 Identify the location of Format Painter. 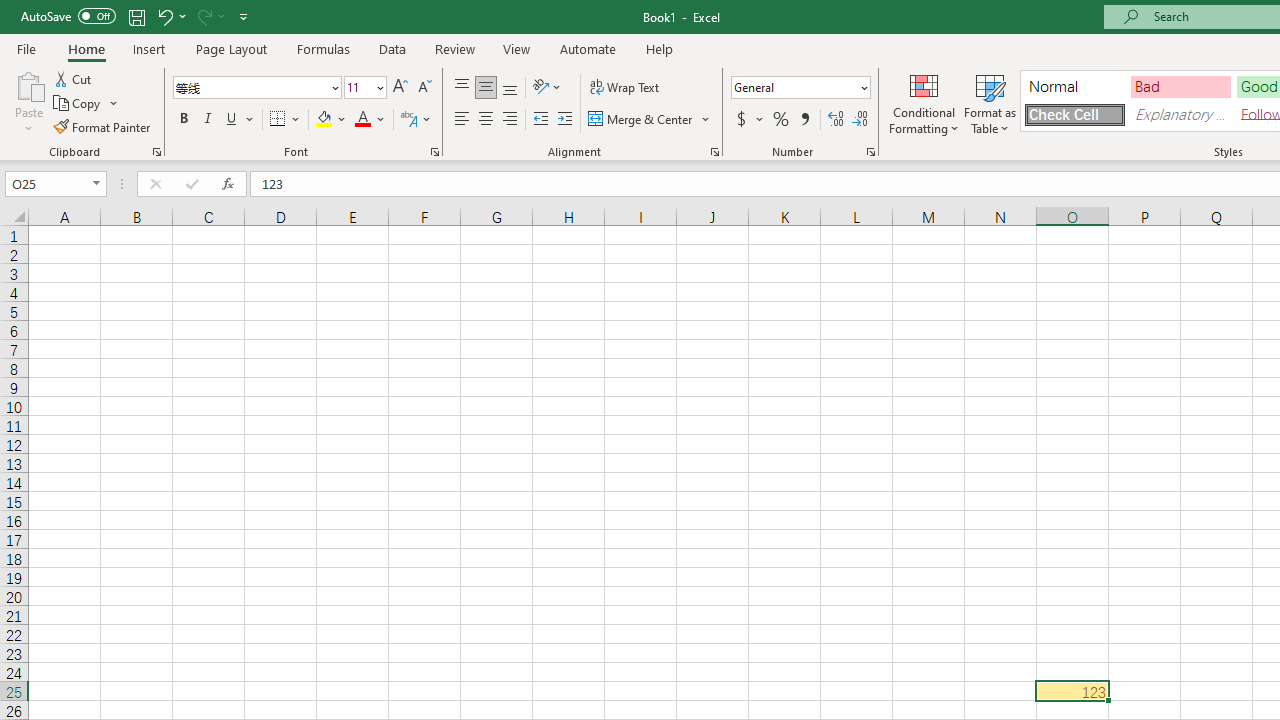
(103, 126).